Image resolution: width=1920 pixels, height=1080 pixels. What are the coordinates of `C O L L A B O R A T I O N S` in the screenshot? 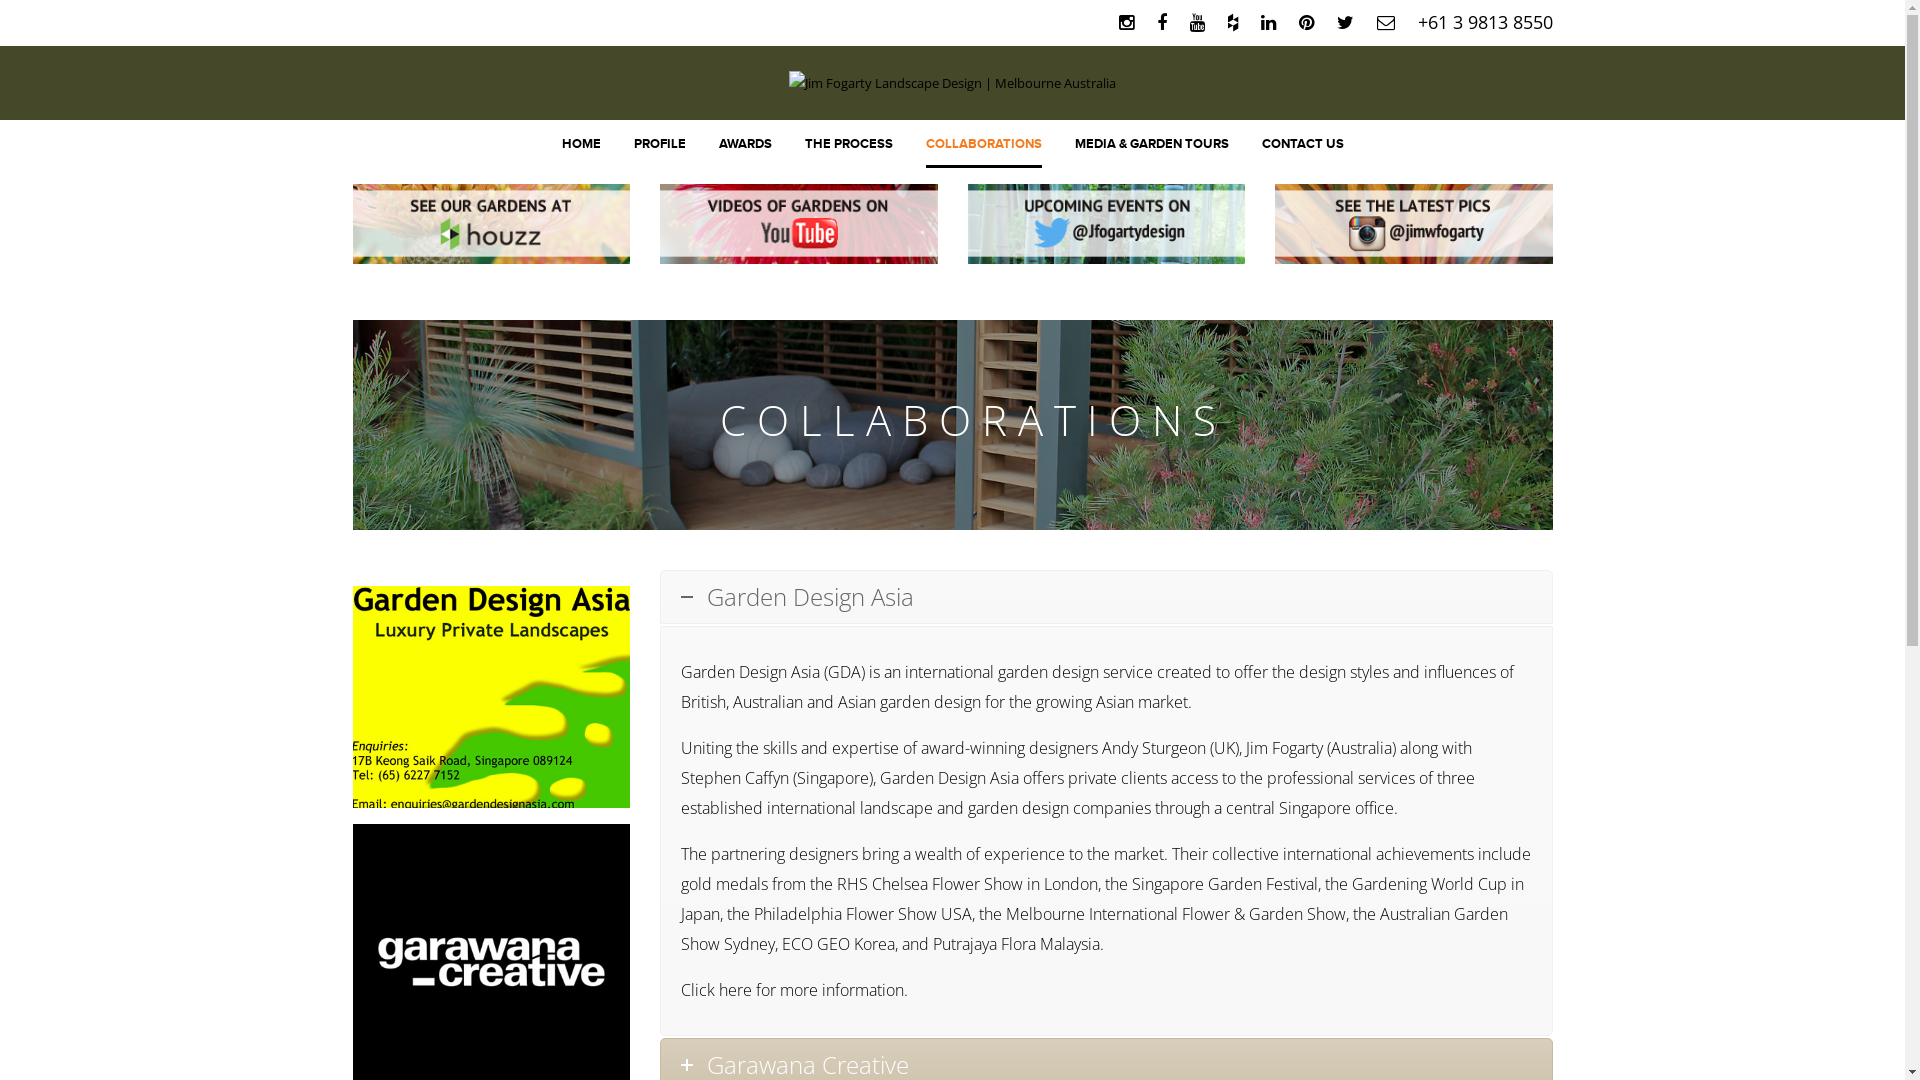 It's located at (952, 425).